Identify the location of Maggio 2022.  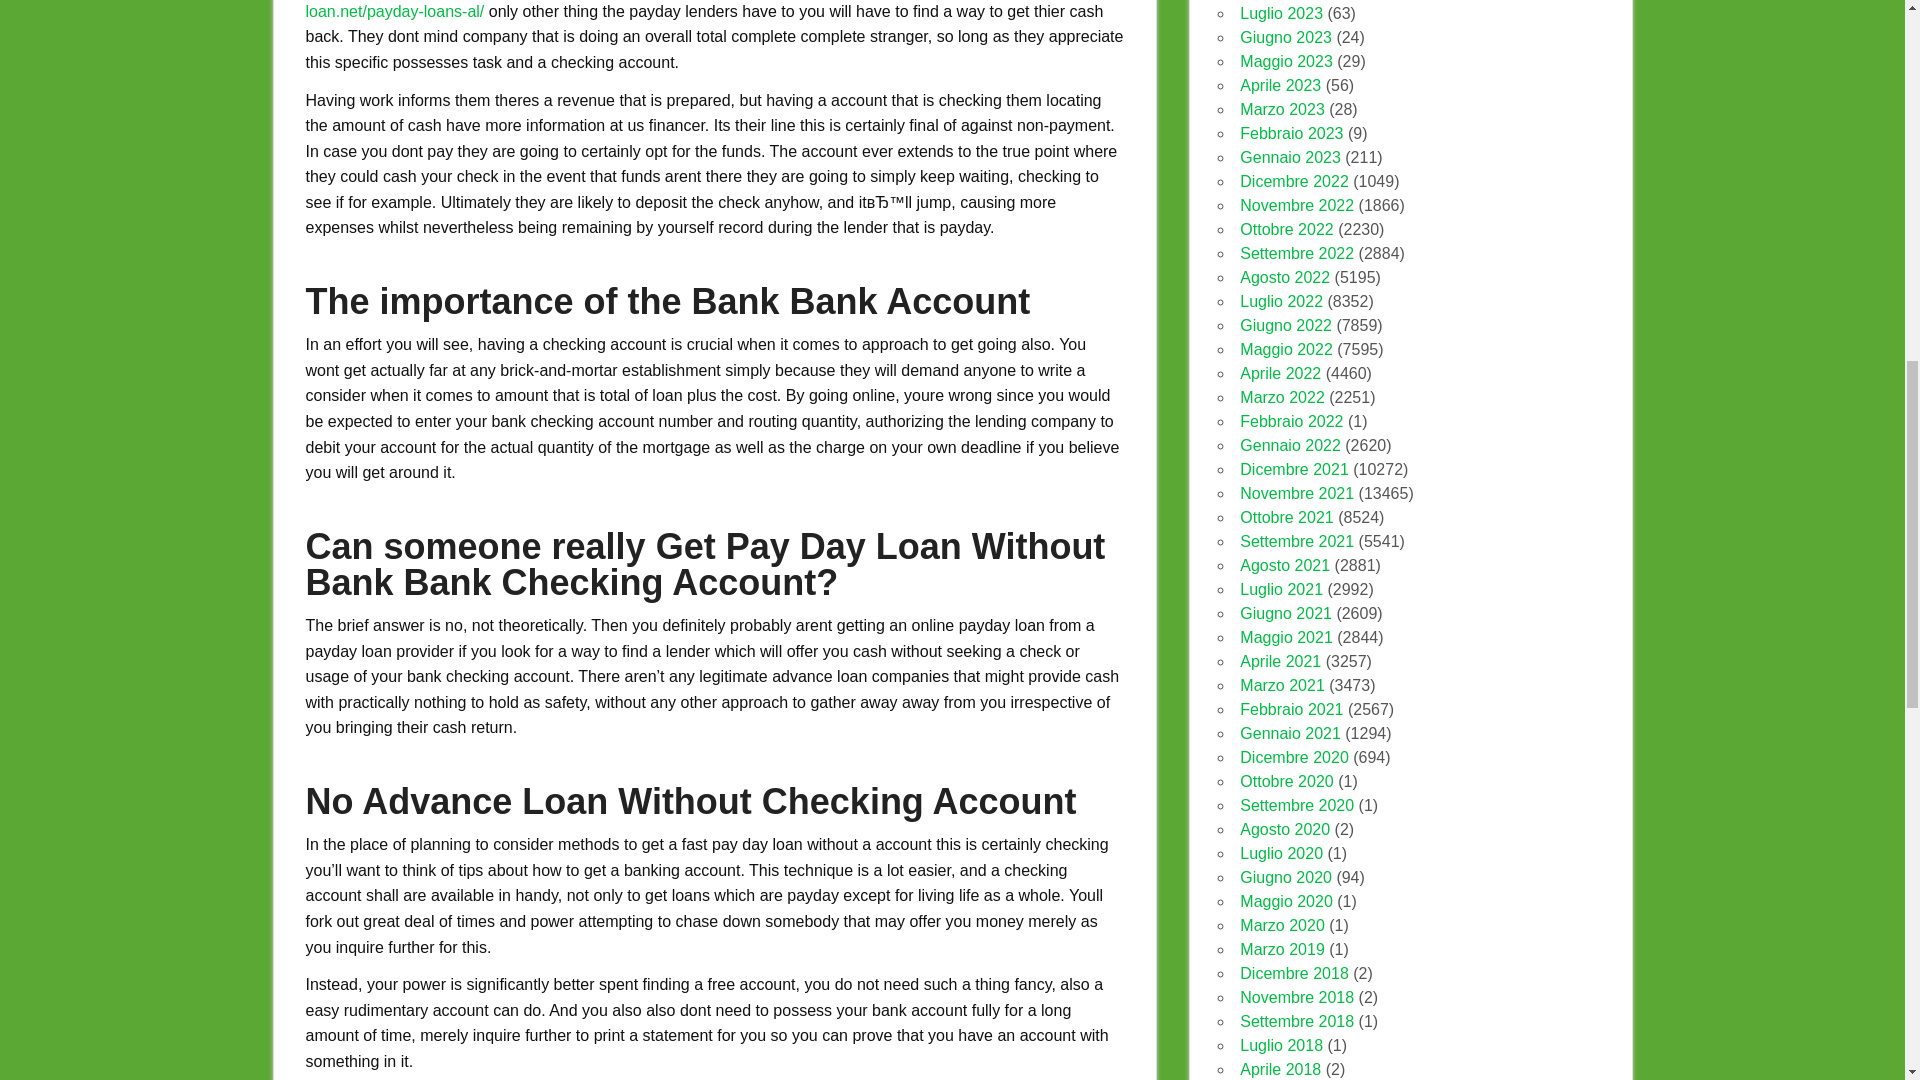
(1286, 349).